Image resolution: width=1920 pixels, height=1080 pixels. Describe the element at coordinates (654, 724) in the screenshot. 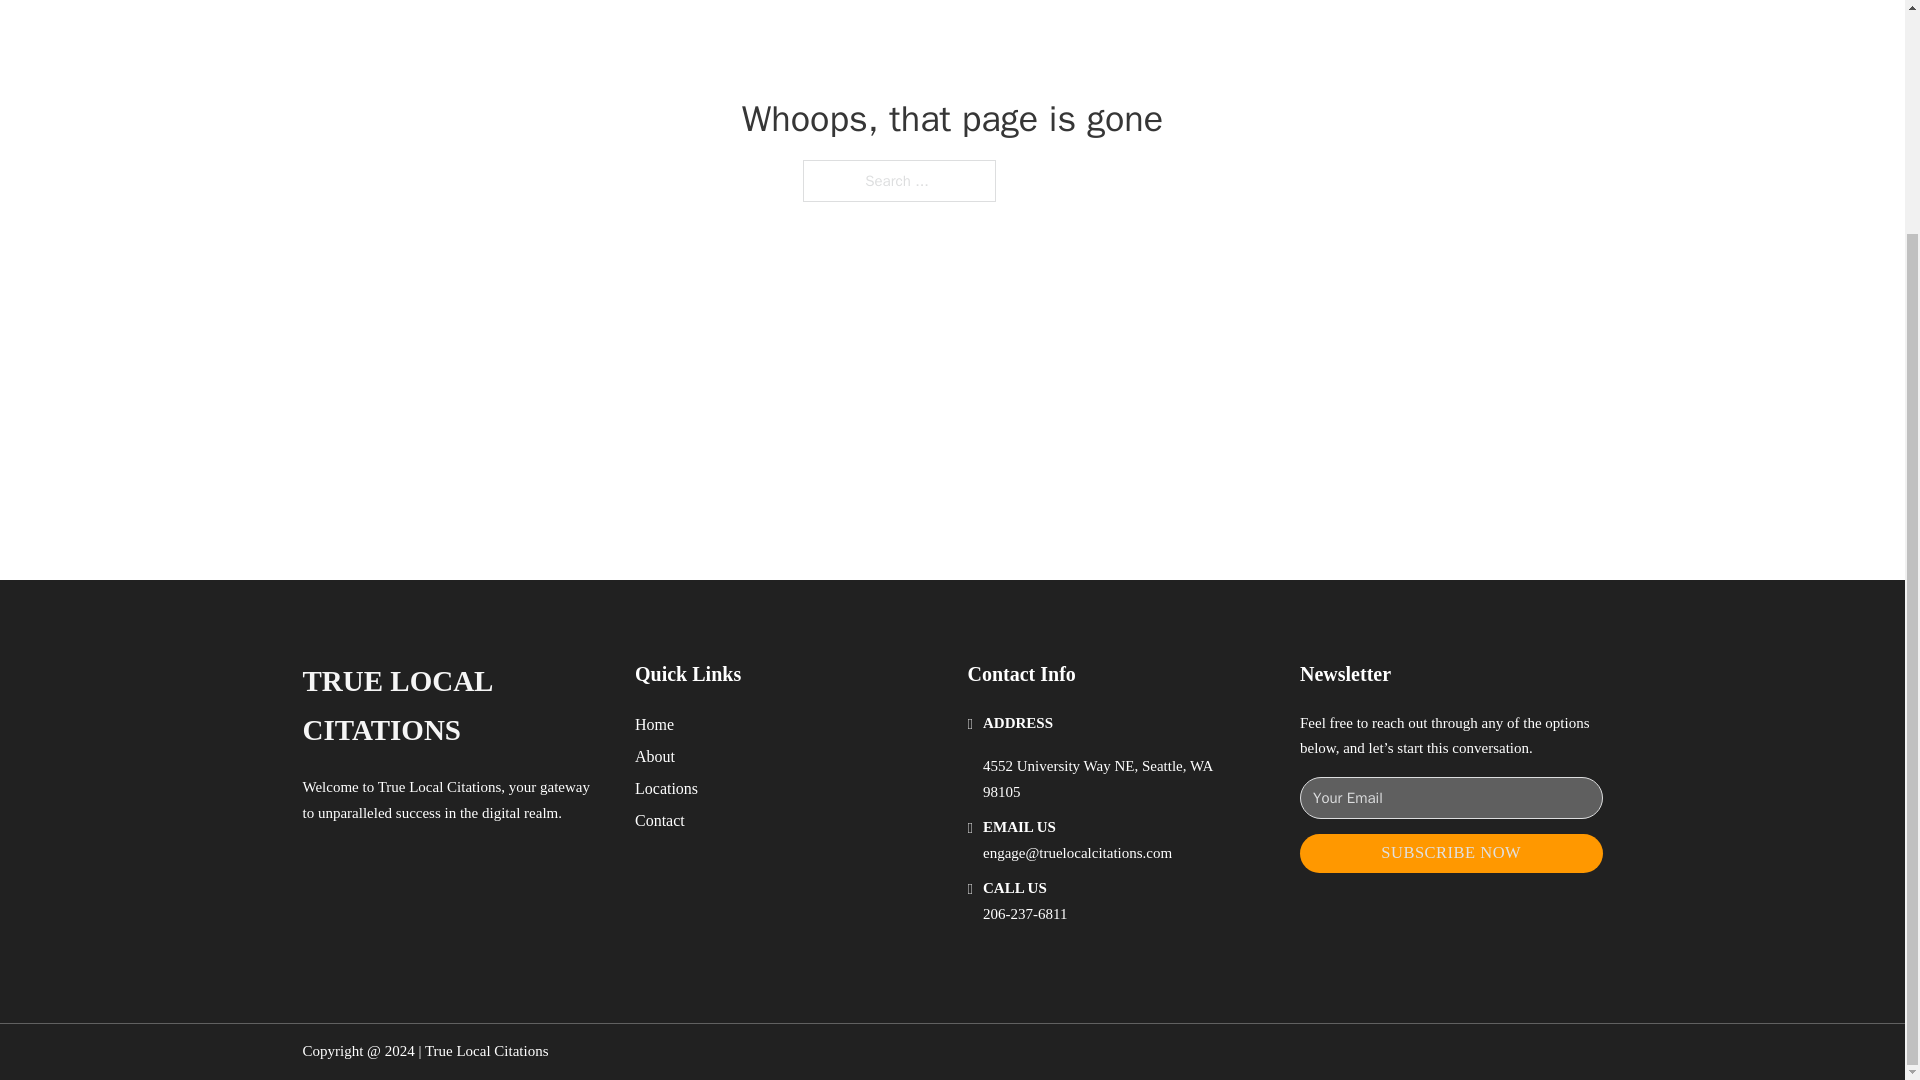

I see `Home` at that location.